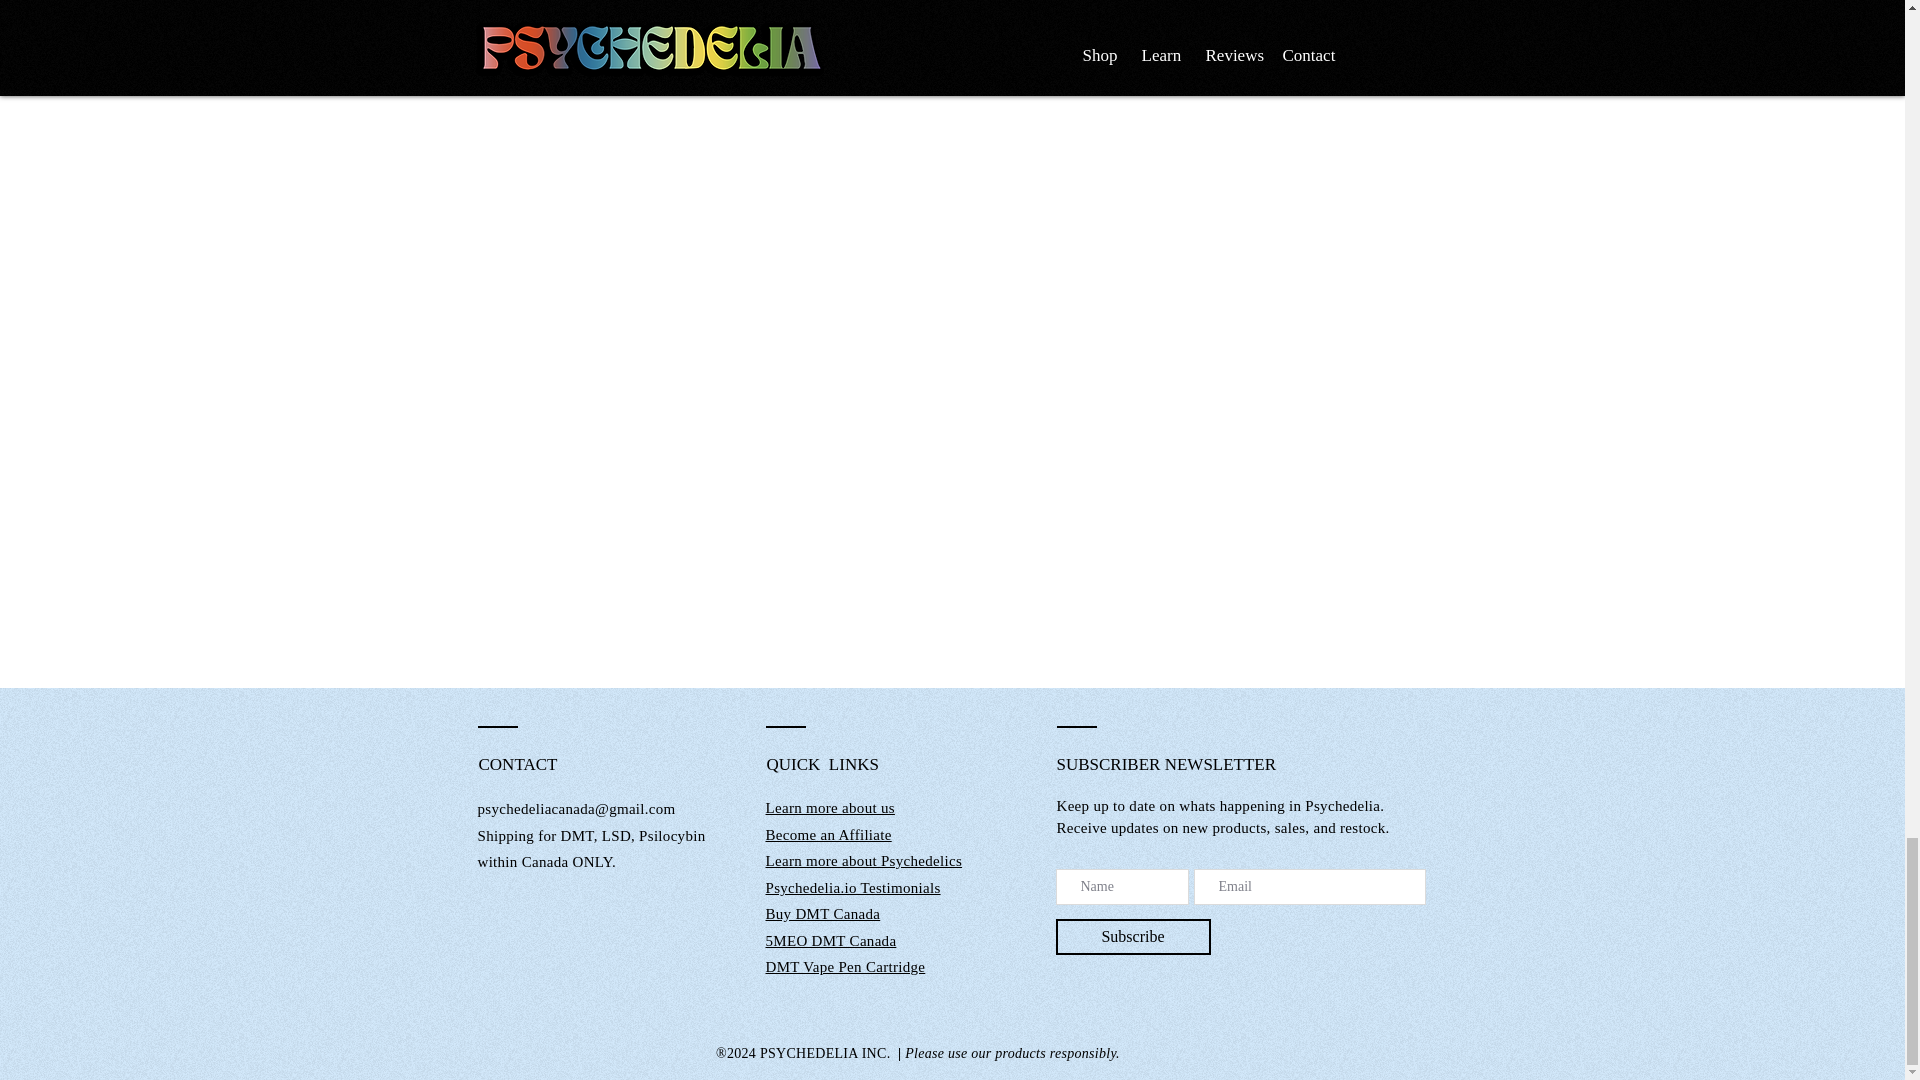  Describe the element at coordinates (831, 941) in the screenshot. I see `5MEO DMT Canada` at that location.